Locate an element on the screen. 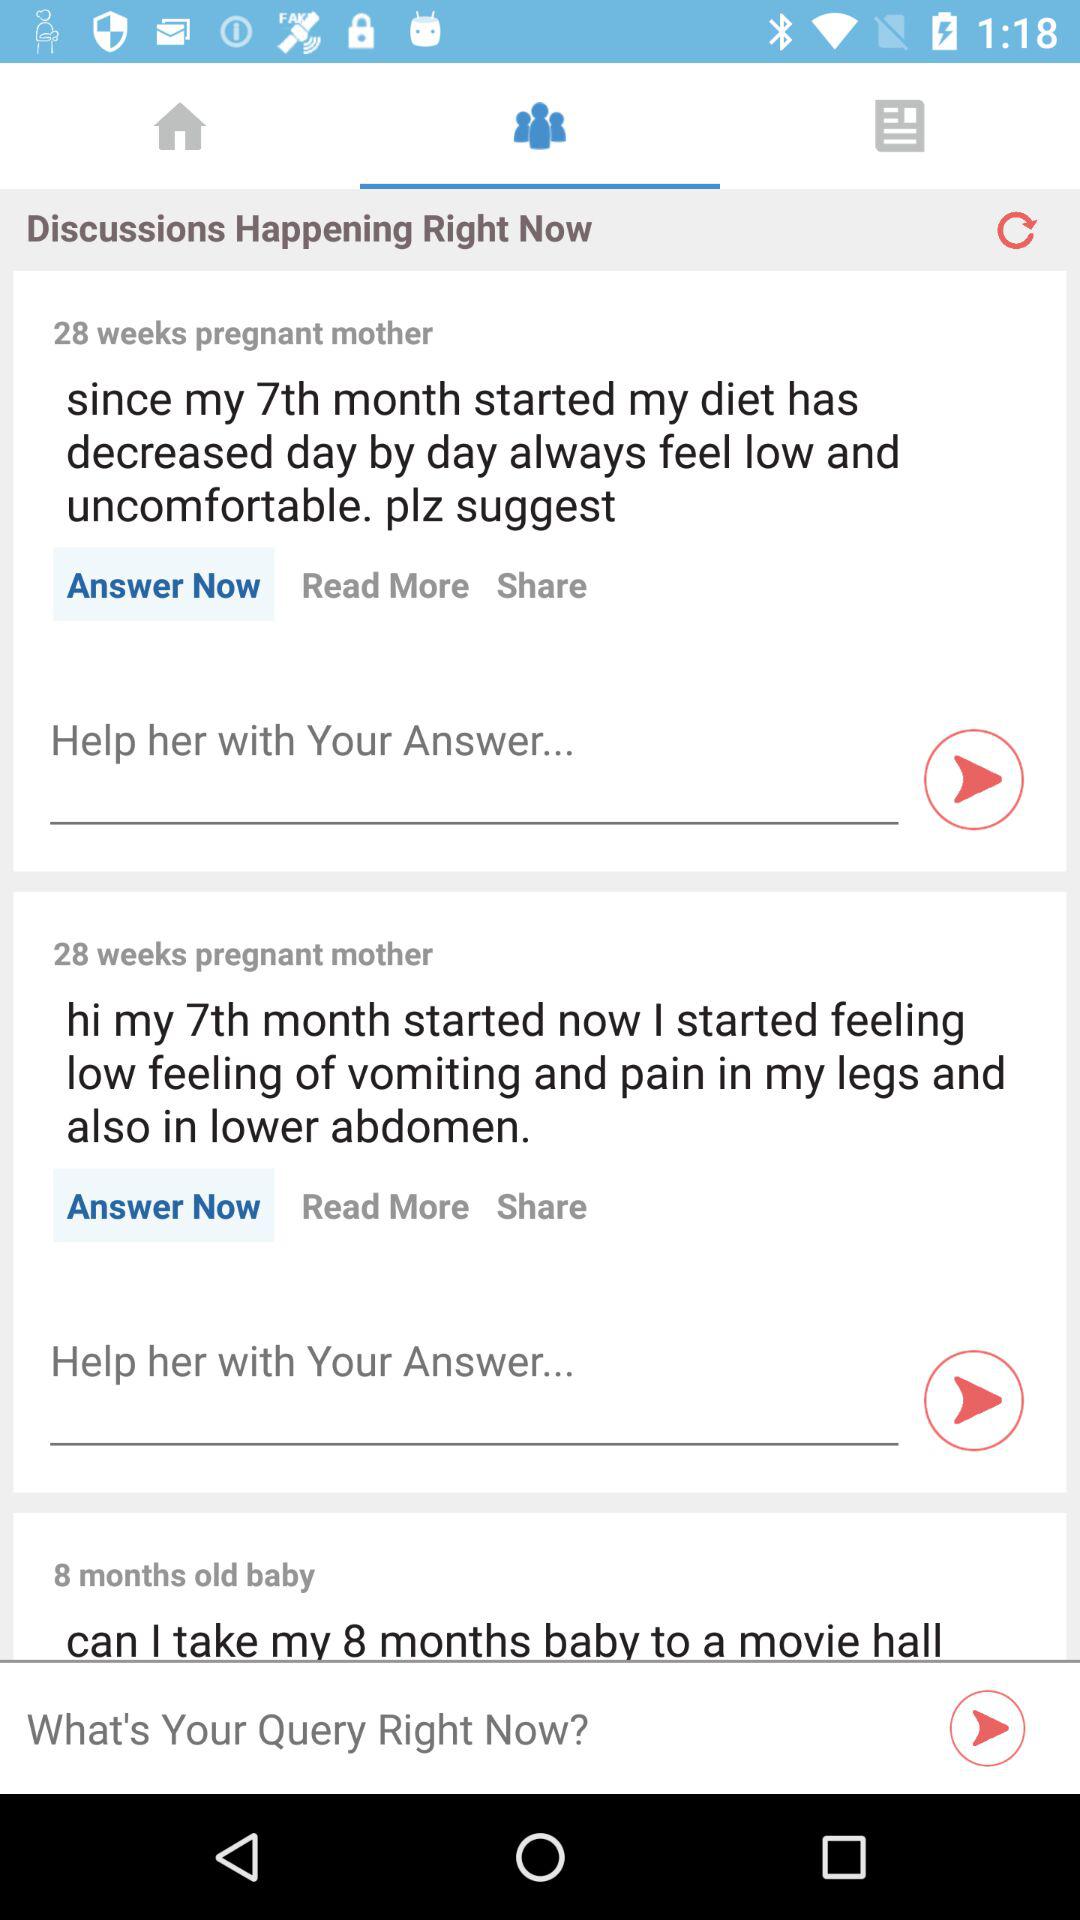 The height and width of the screenshot is (1920, 1080). tap the icon to the right of the 28 weeks pregnant is located at coordinates (743, 931).